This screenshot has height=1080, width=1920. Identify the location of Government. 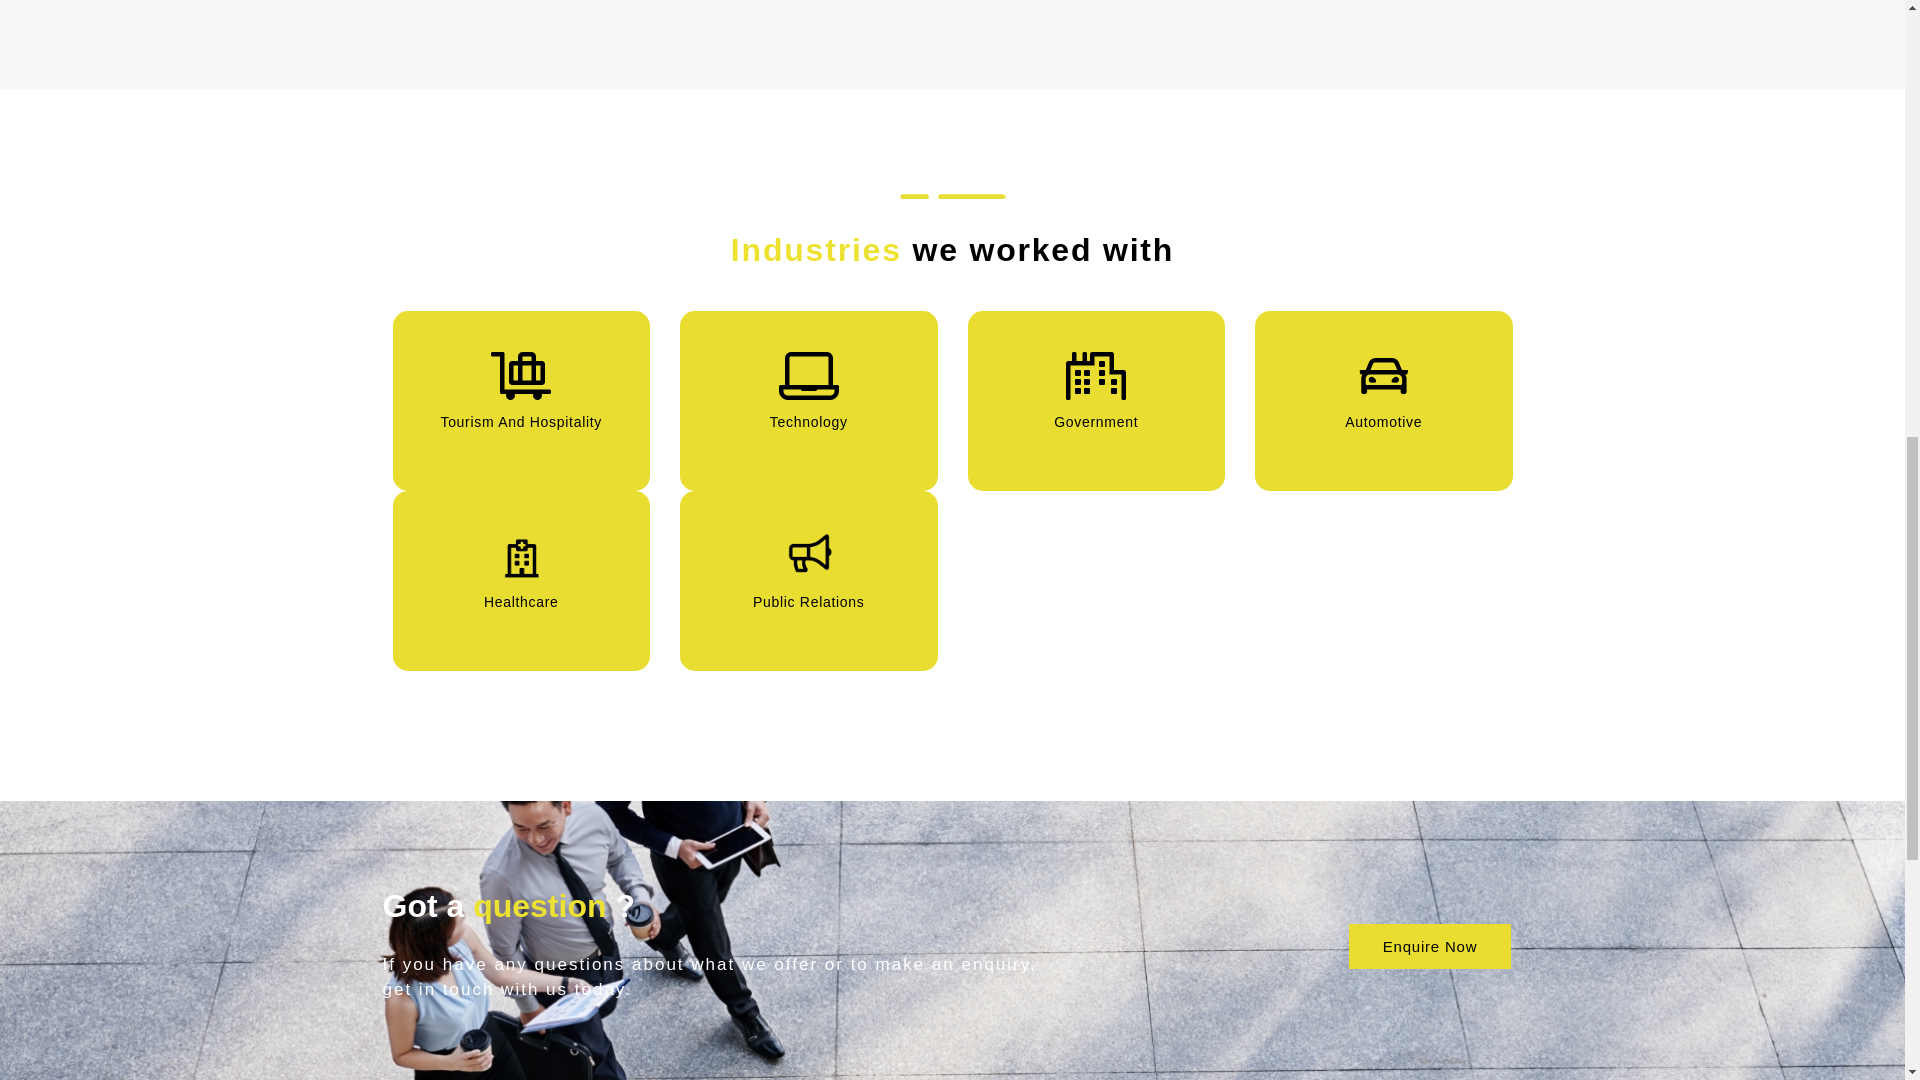
(1096, 376).